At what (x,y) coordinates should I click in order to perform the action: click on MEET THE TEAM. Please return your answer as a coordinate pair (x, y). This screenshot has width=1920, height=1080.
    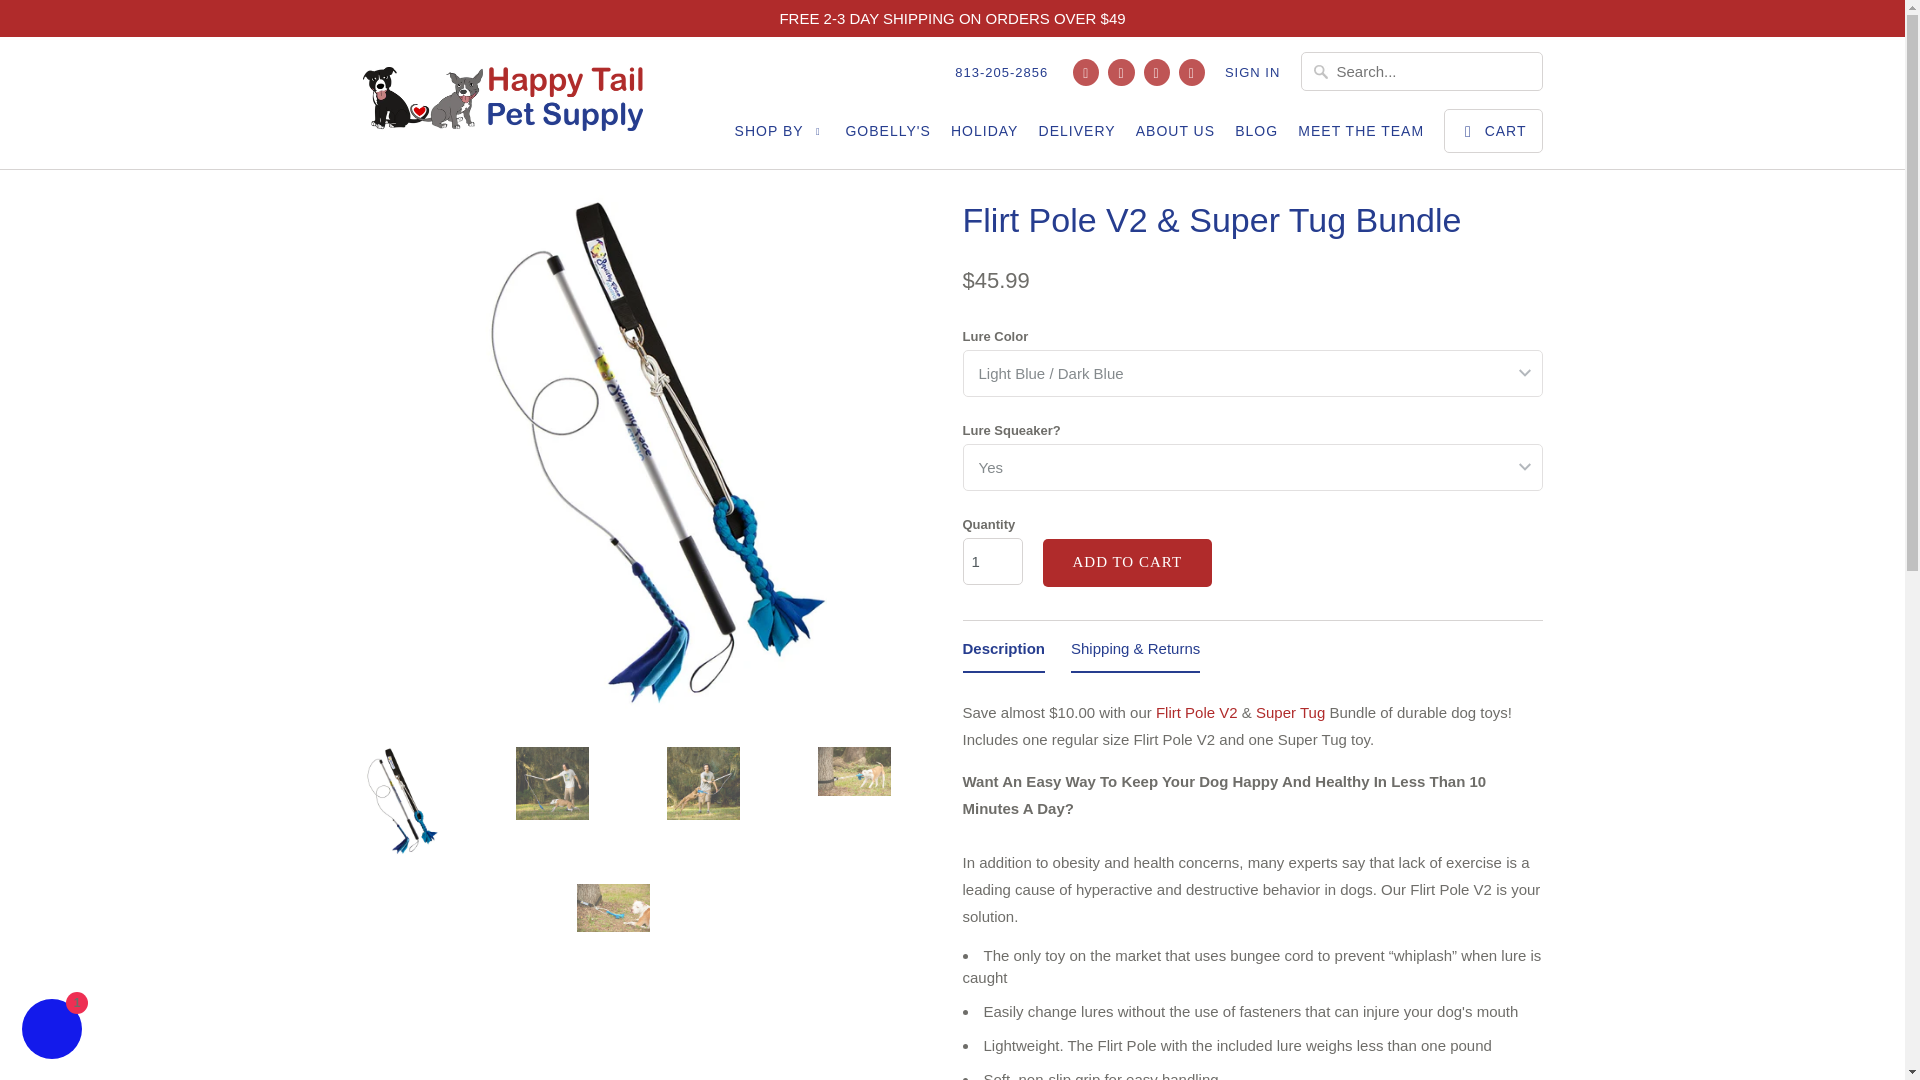
    Looking at the image, I should click on (1360, 136).